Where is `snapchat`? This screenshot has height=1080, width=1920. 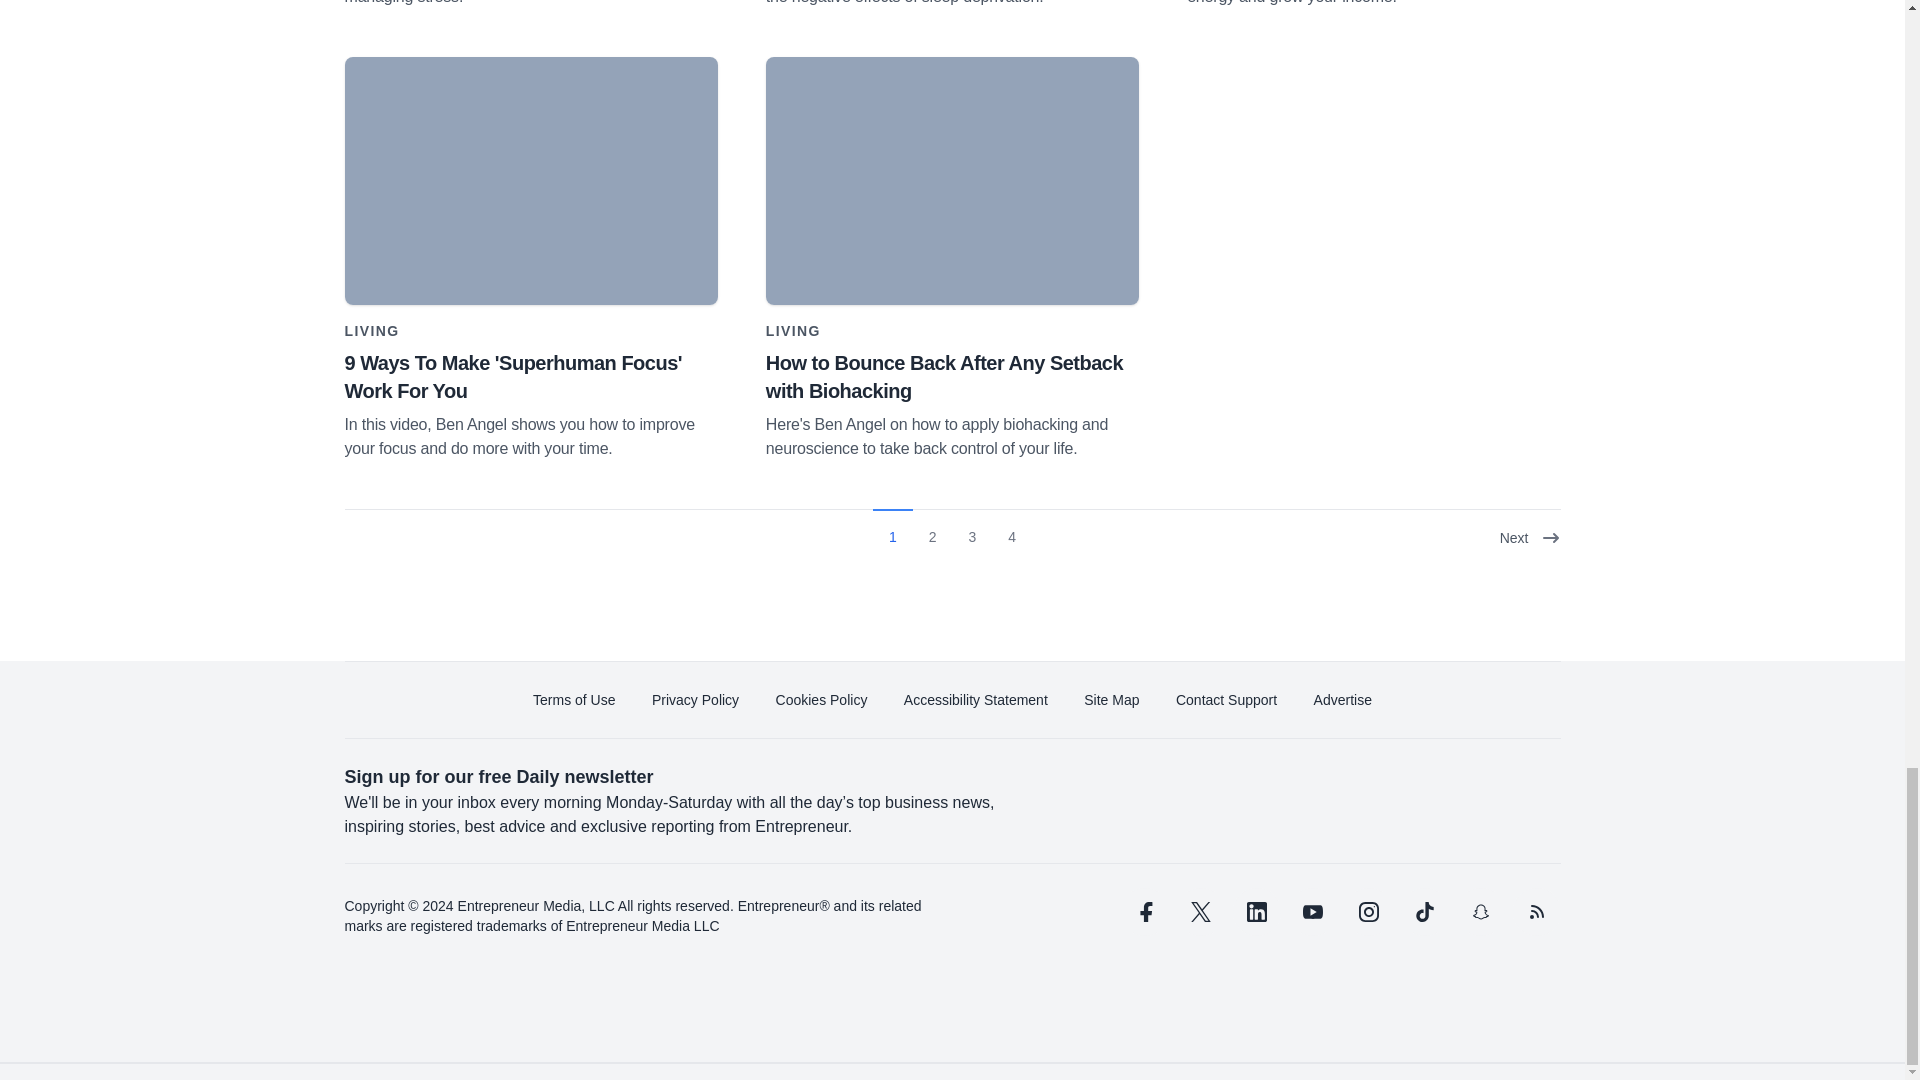 snapchat is located at coordinates (1479, 912).